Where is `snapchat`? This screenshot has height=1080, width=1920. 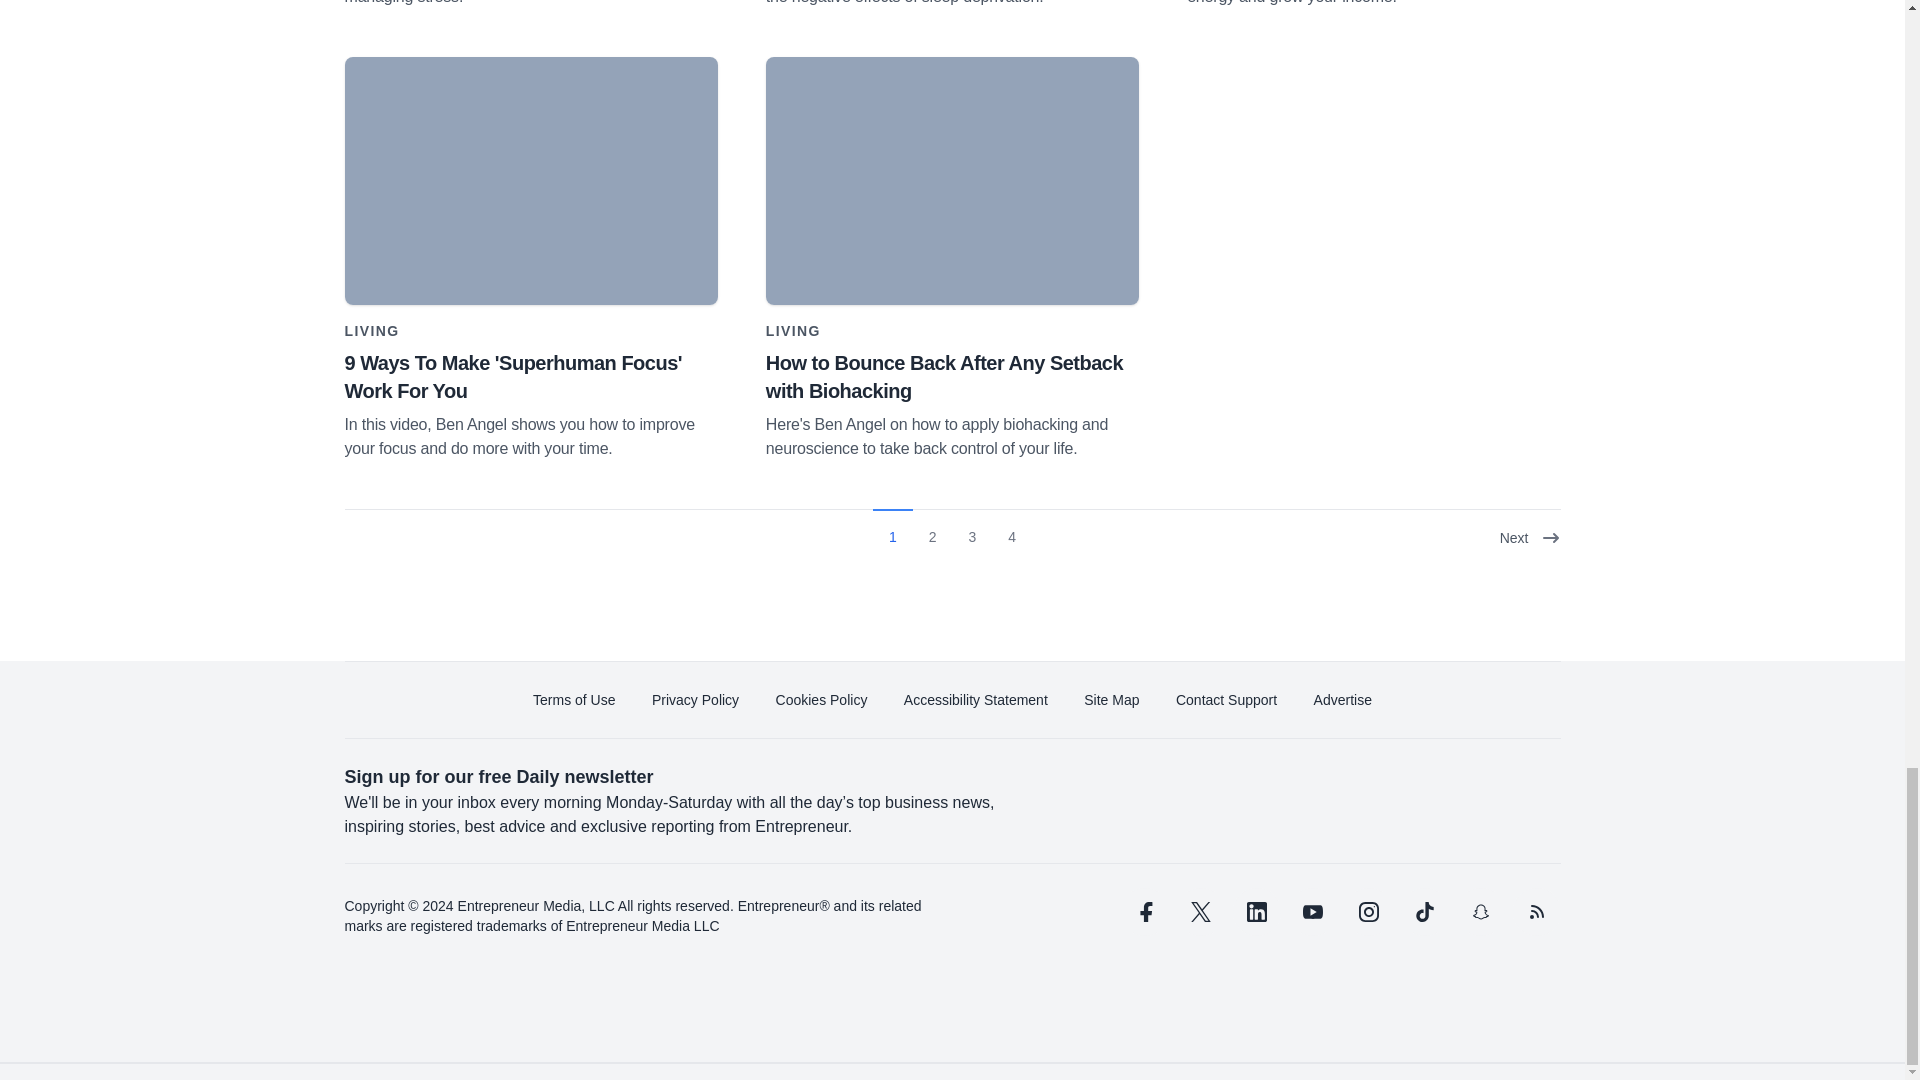 snapchat is located at coordinates (1479, 912).